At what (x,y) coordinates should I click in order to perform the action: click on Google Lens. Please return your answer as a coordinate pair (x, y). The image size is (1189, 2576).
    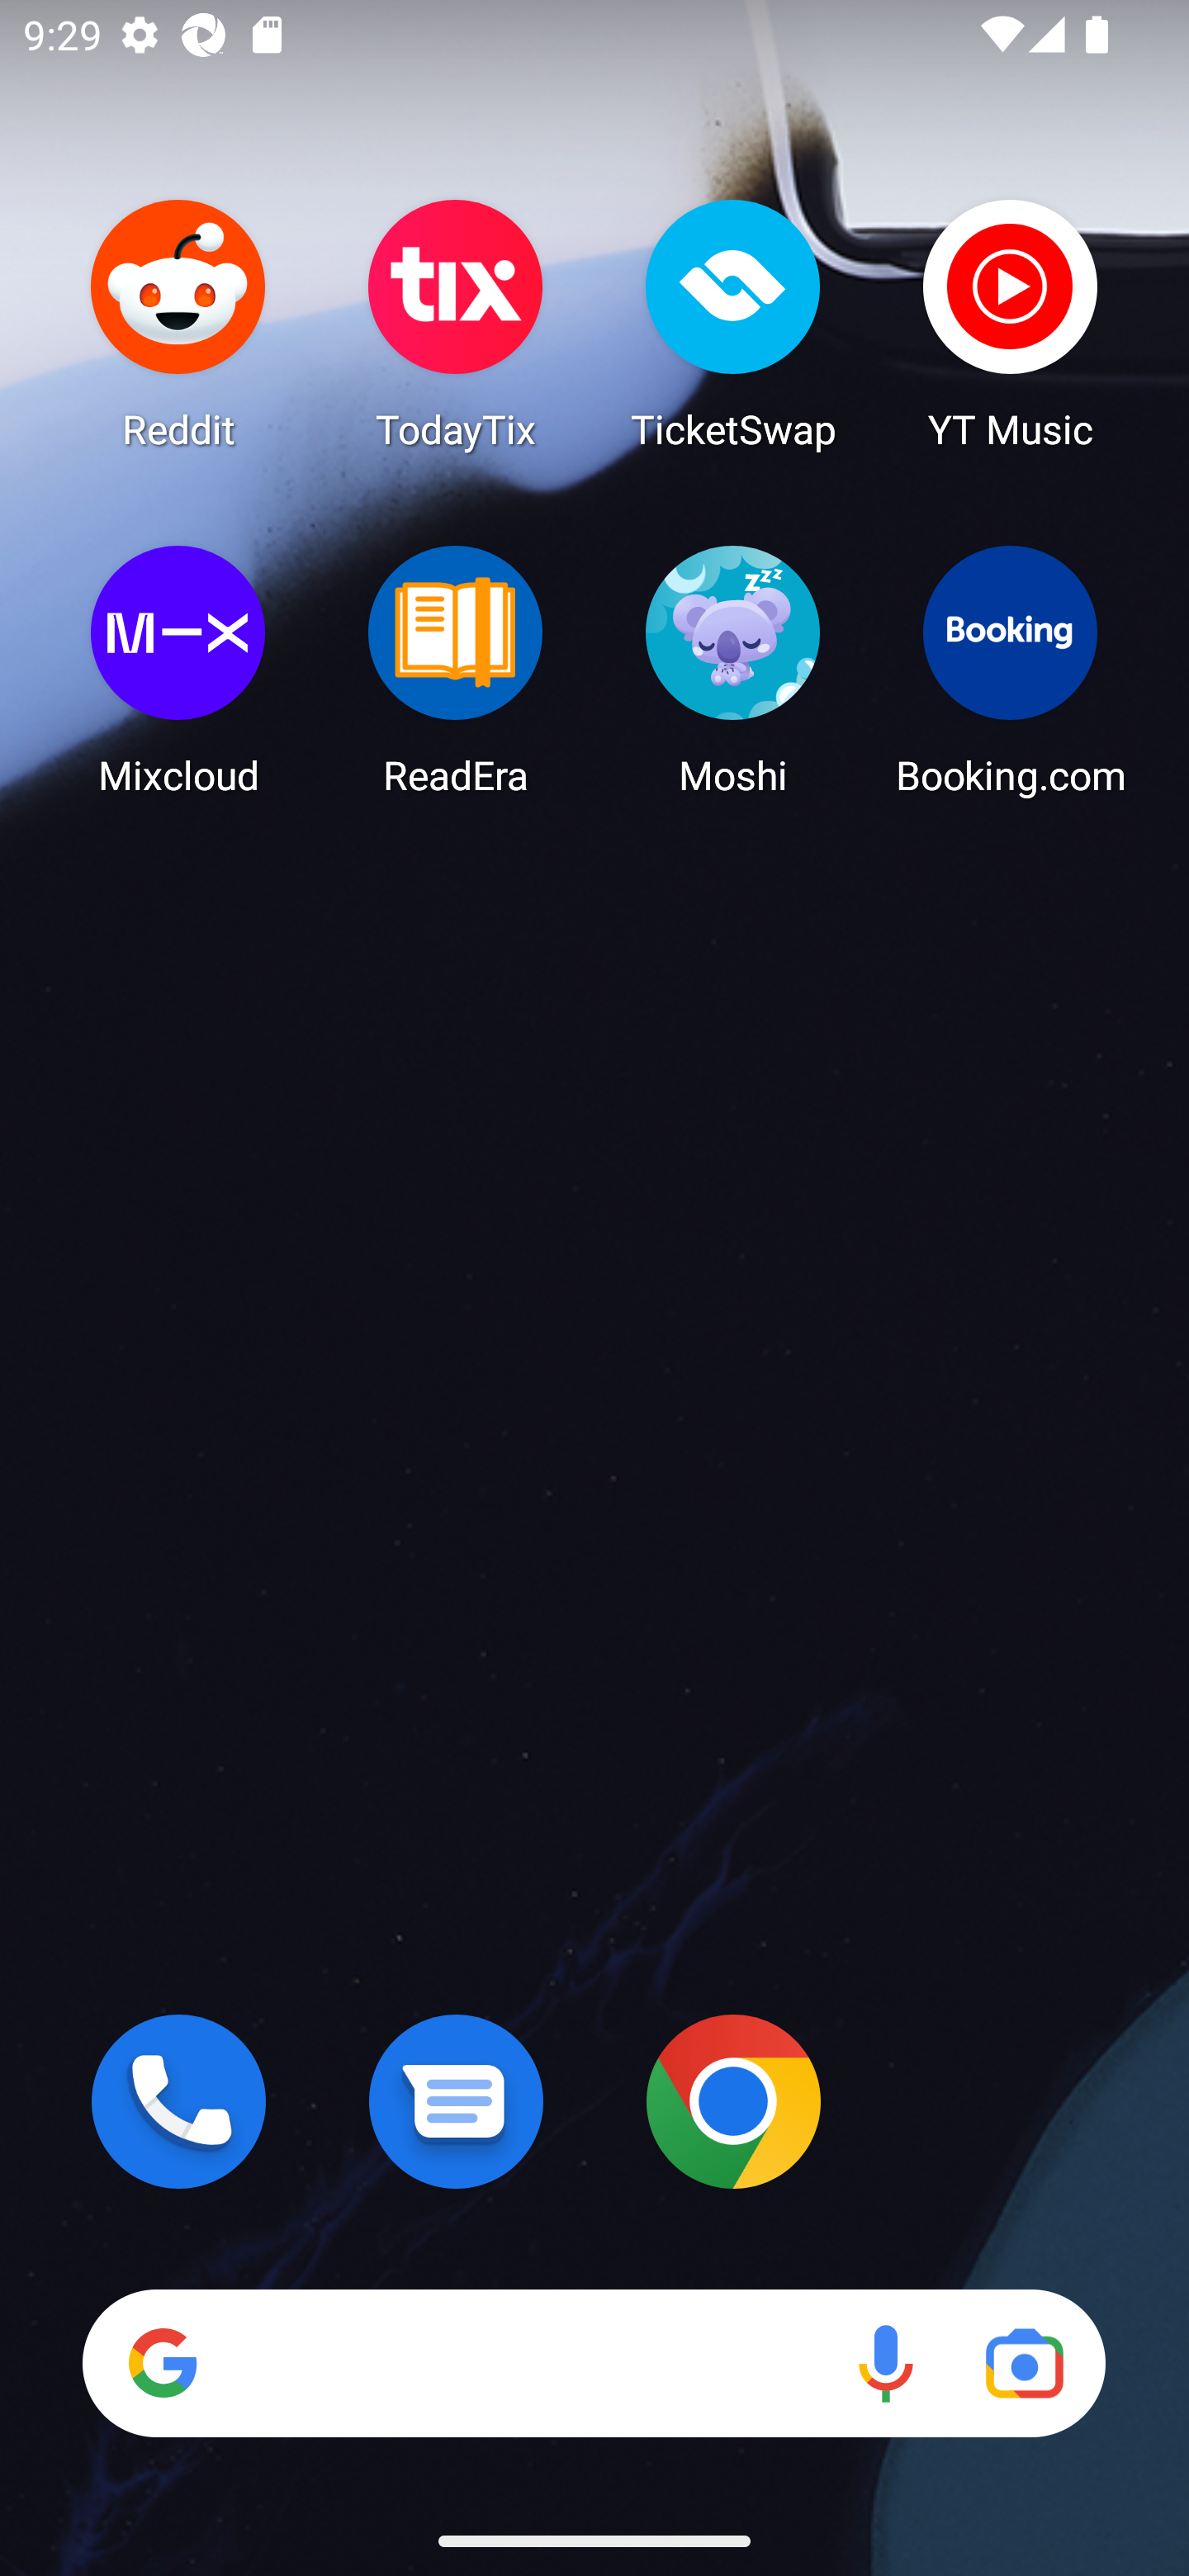
    Looking at the image, I should click on (1024, 2363).